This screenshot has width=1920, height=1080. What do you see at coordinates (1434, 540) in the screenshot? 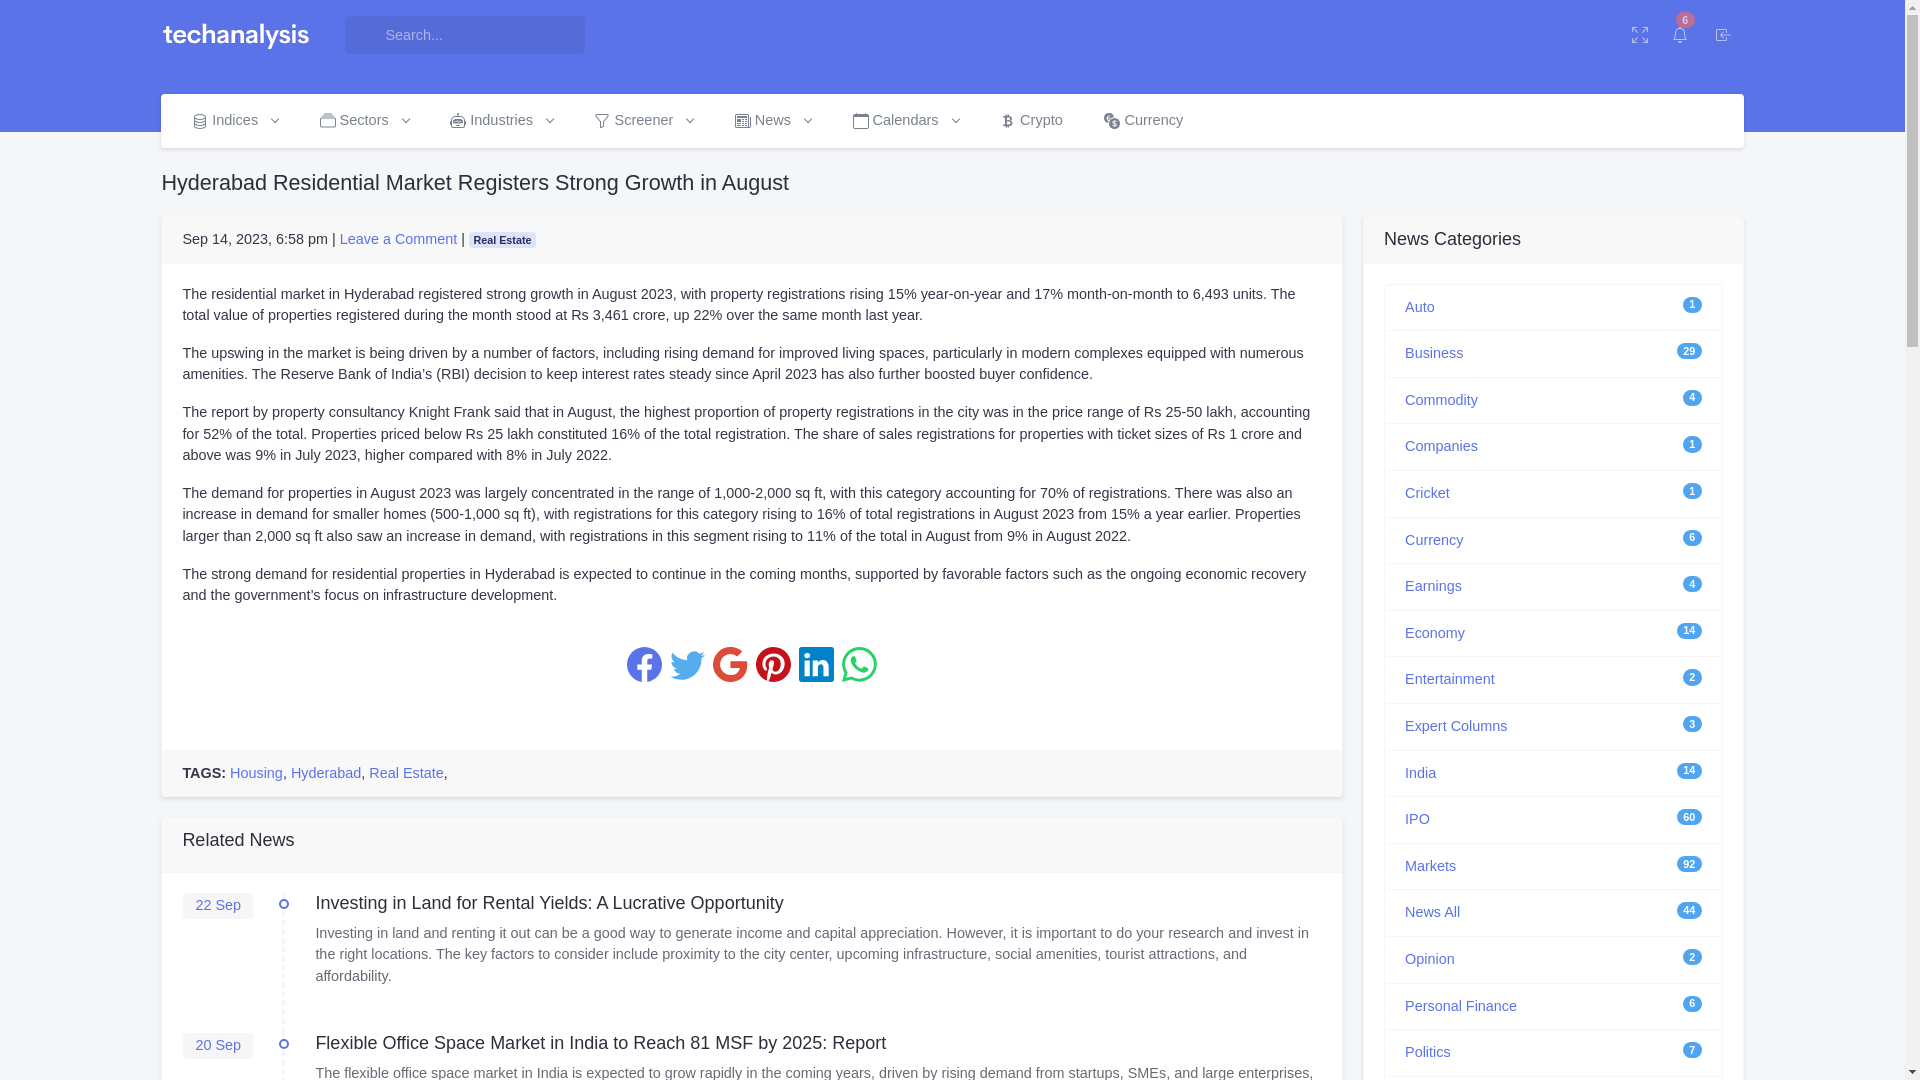
I see `Currency` at bounding box center [1434, 540].